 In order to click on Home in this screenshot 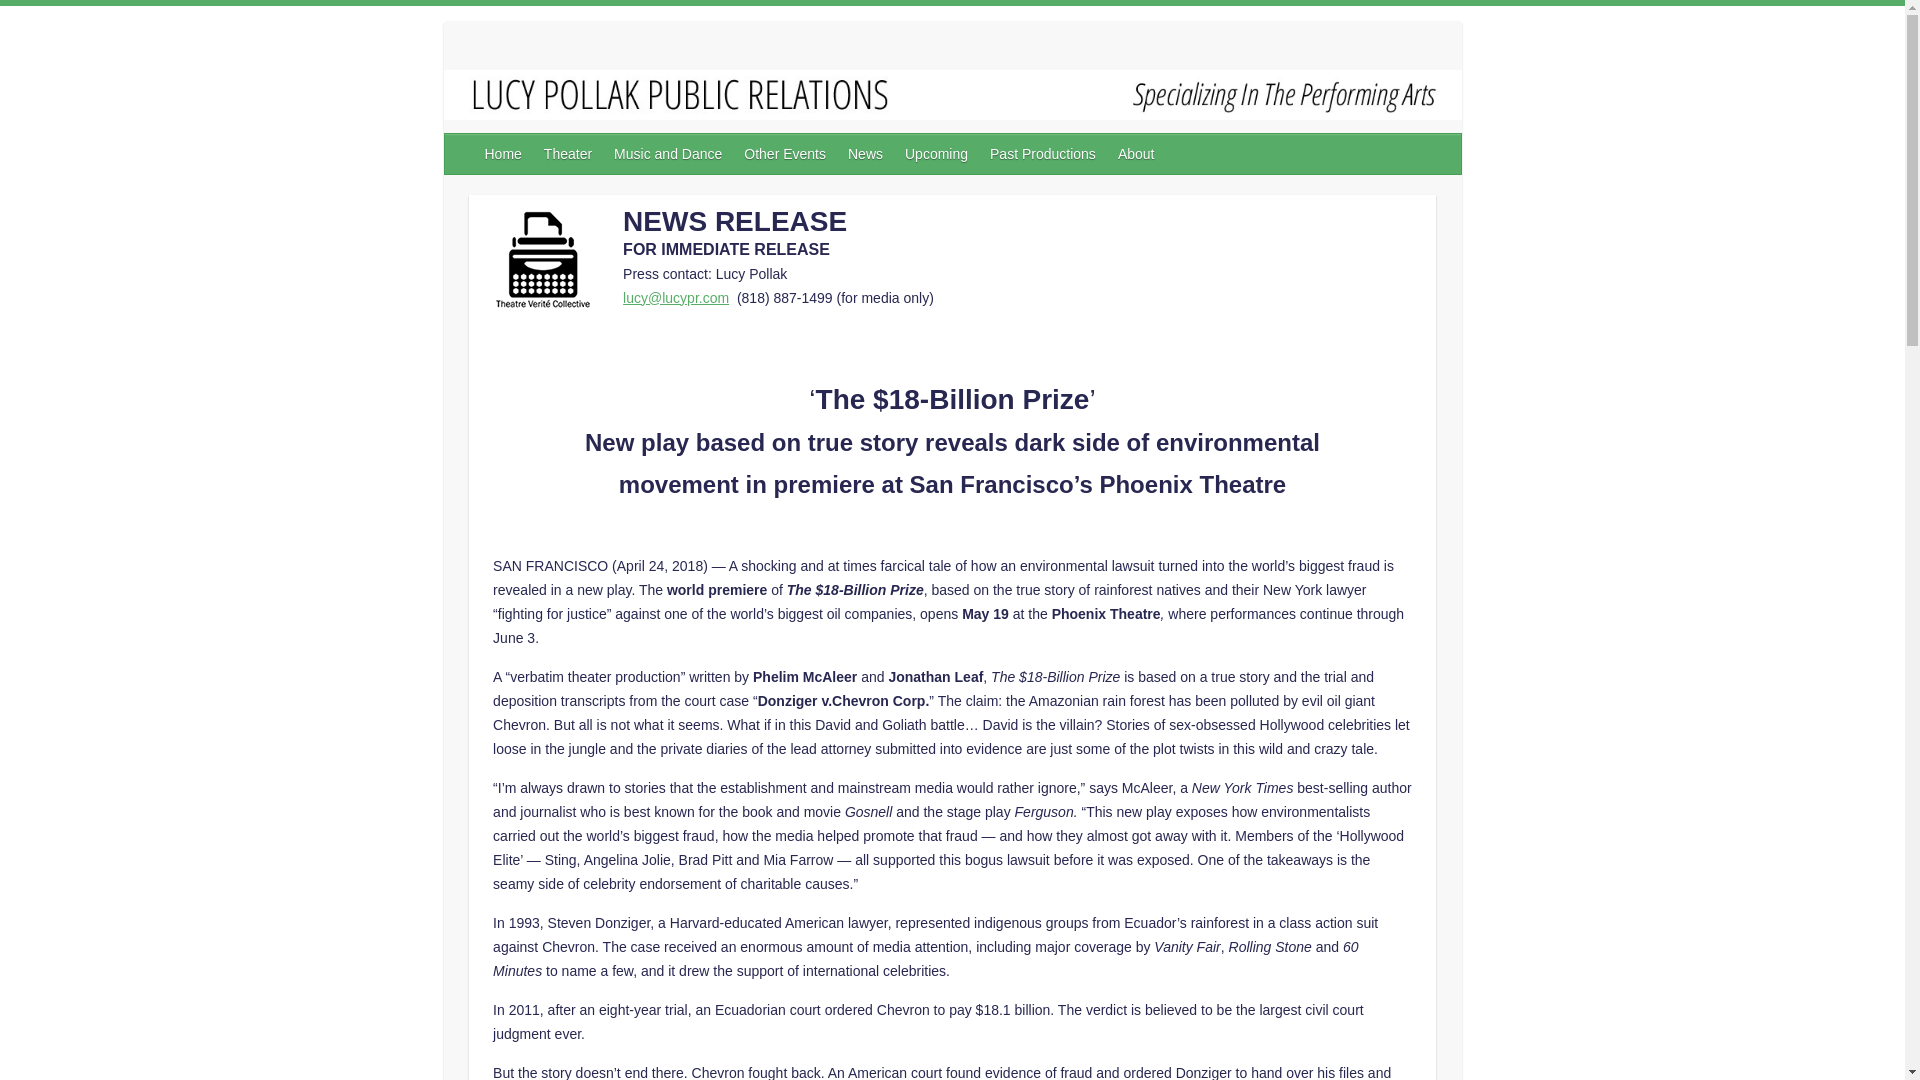, I will do `click(504, 153)`.